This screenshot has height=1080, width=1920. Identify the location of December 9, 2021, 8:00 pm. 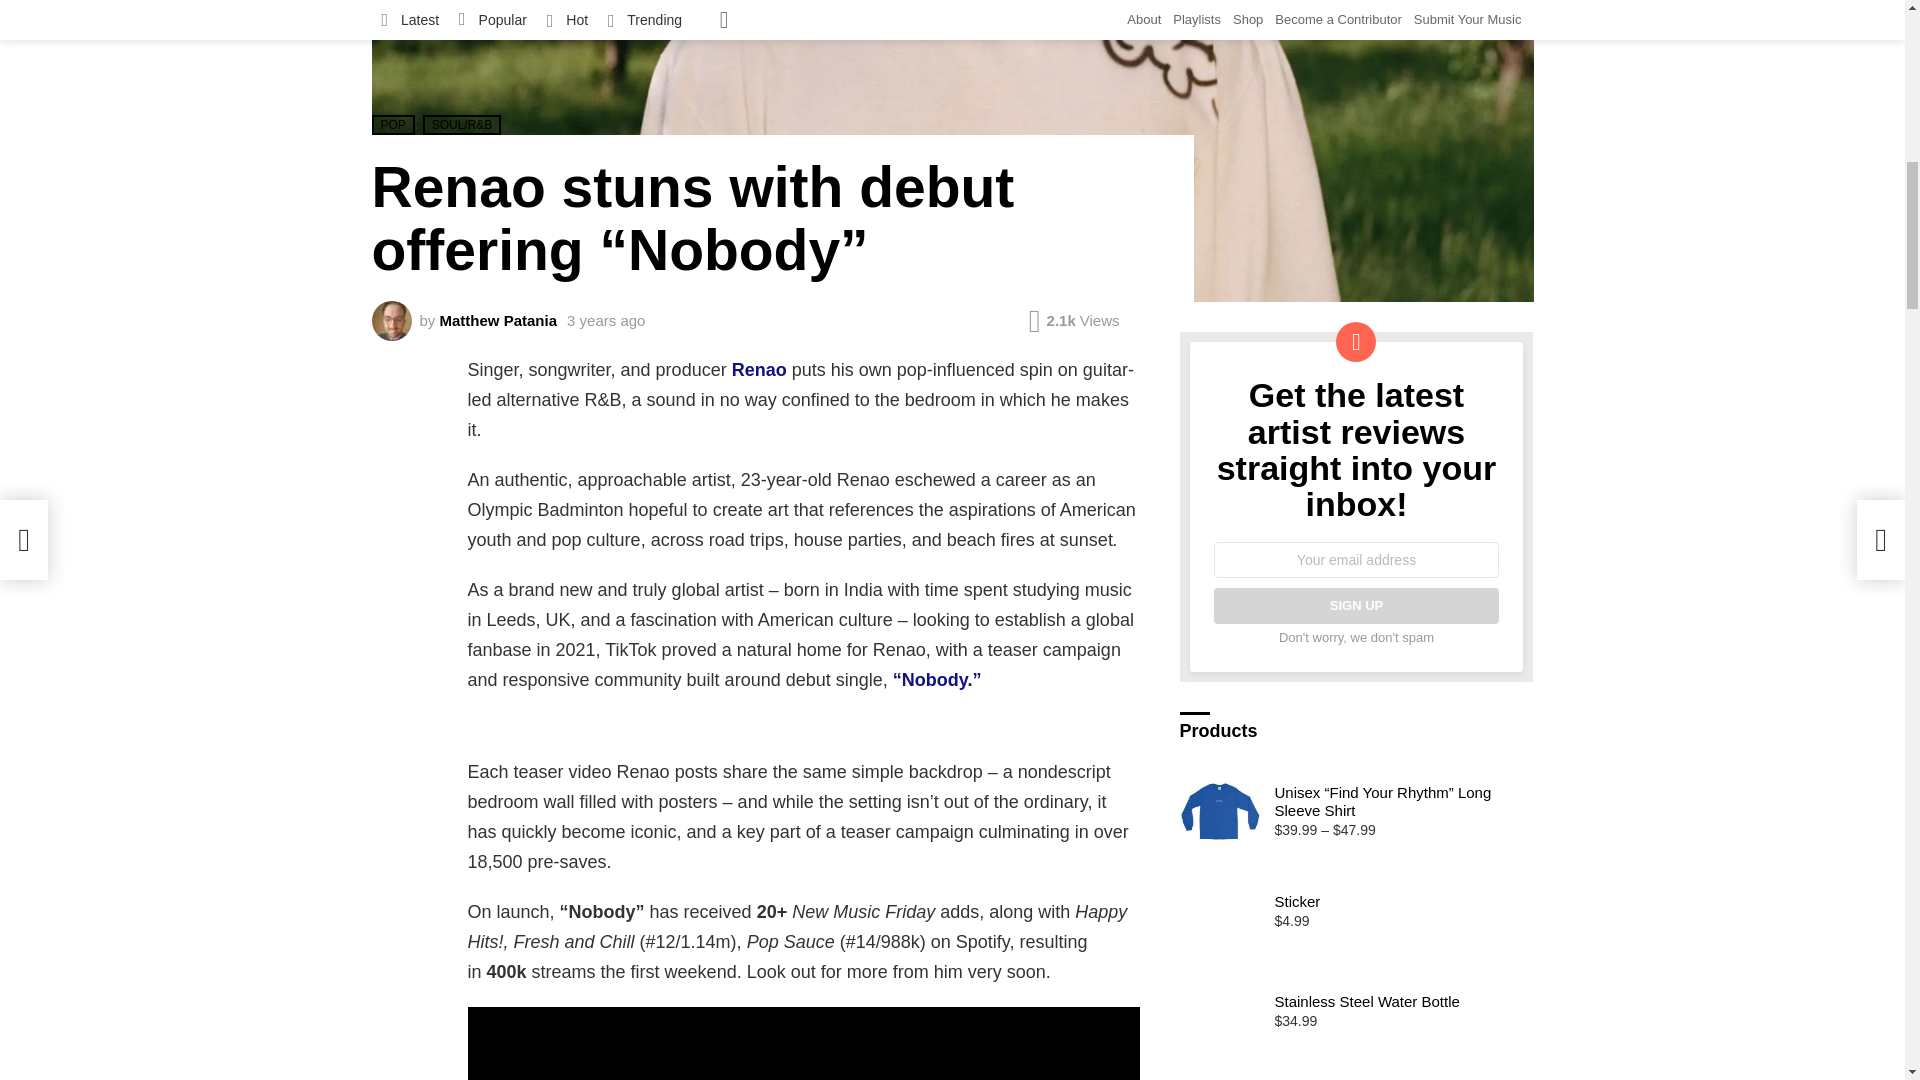
(606, 321).